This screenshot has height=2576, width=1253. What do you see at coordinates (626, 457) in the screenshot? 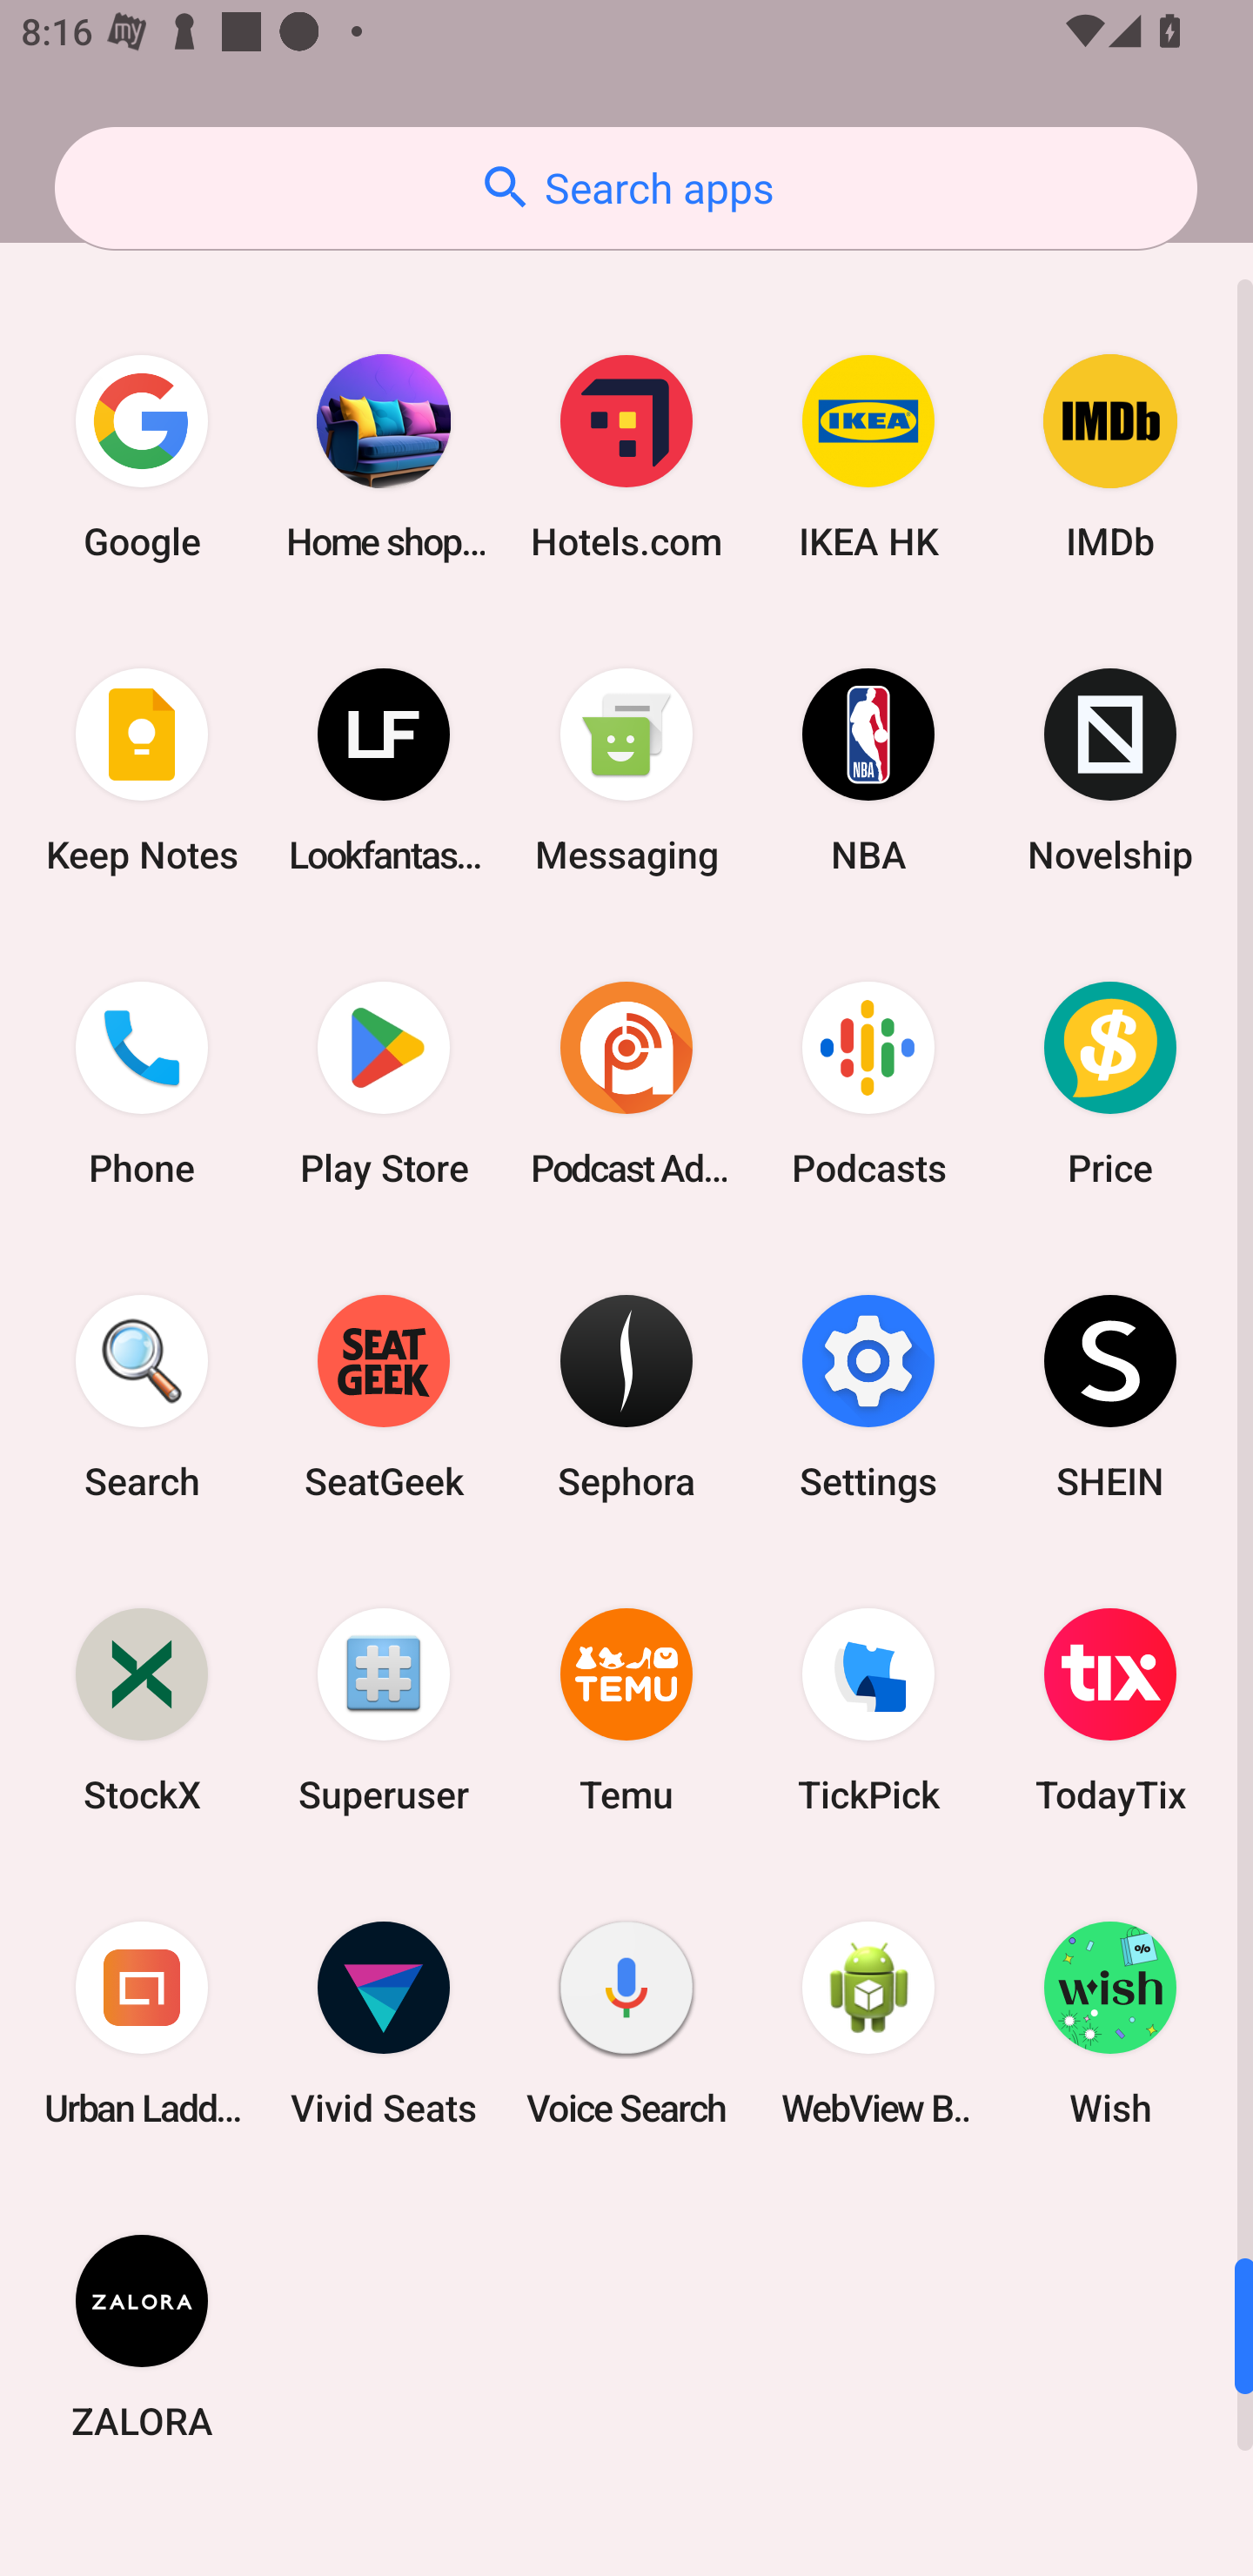
I see `Hotels.com` at bounding box center [626, 457].